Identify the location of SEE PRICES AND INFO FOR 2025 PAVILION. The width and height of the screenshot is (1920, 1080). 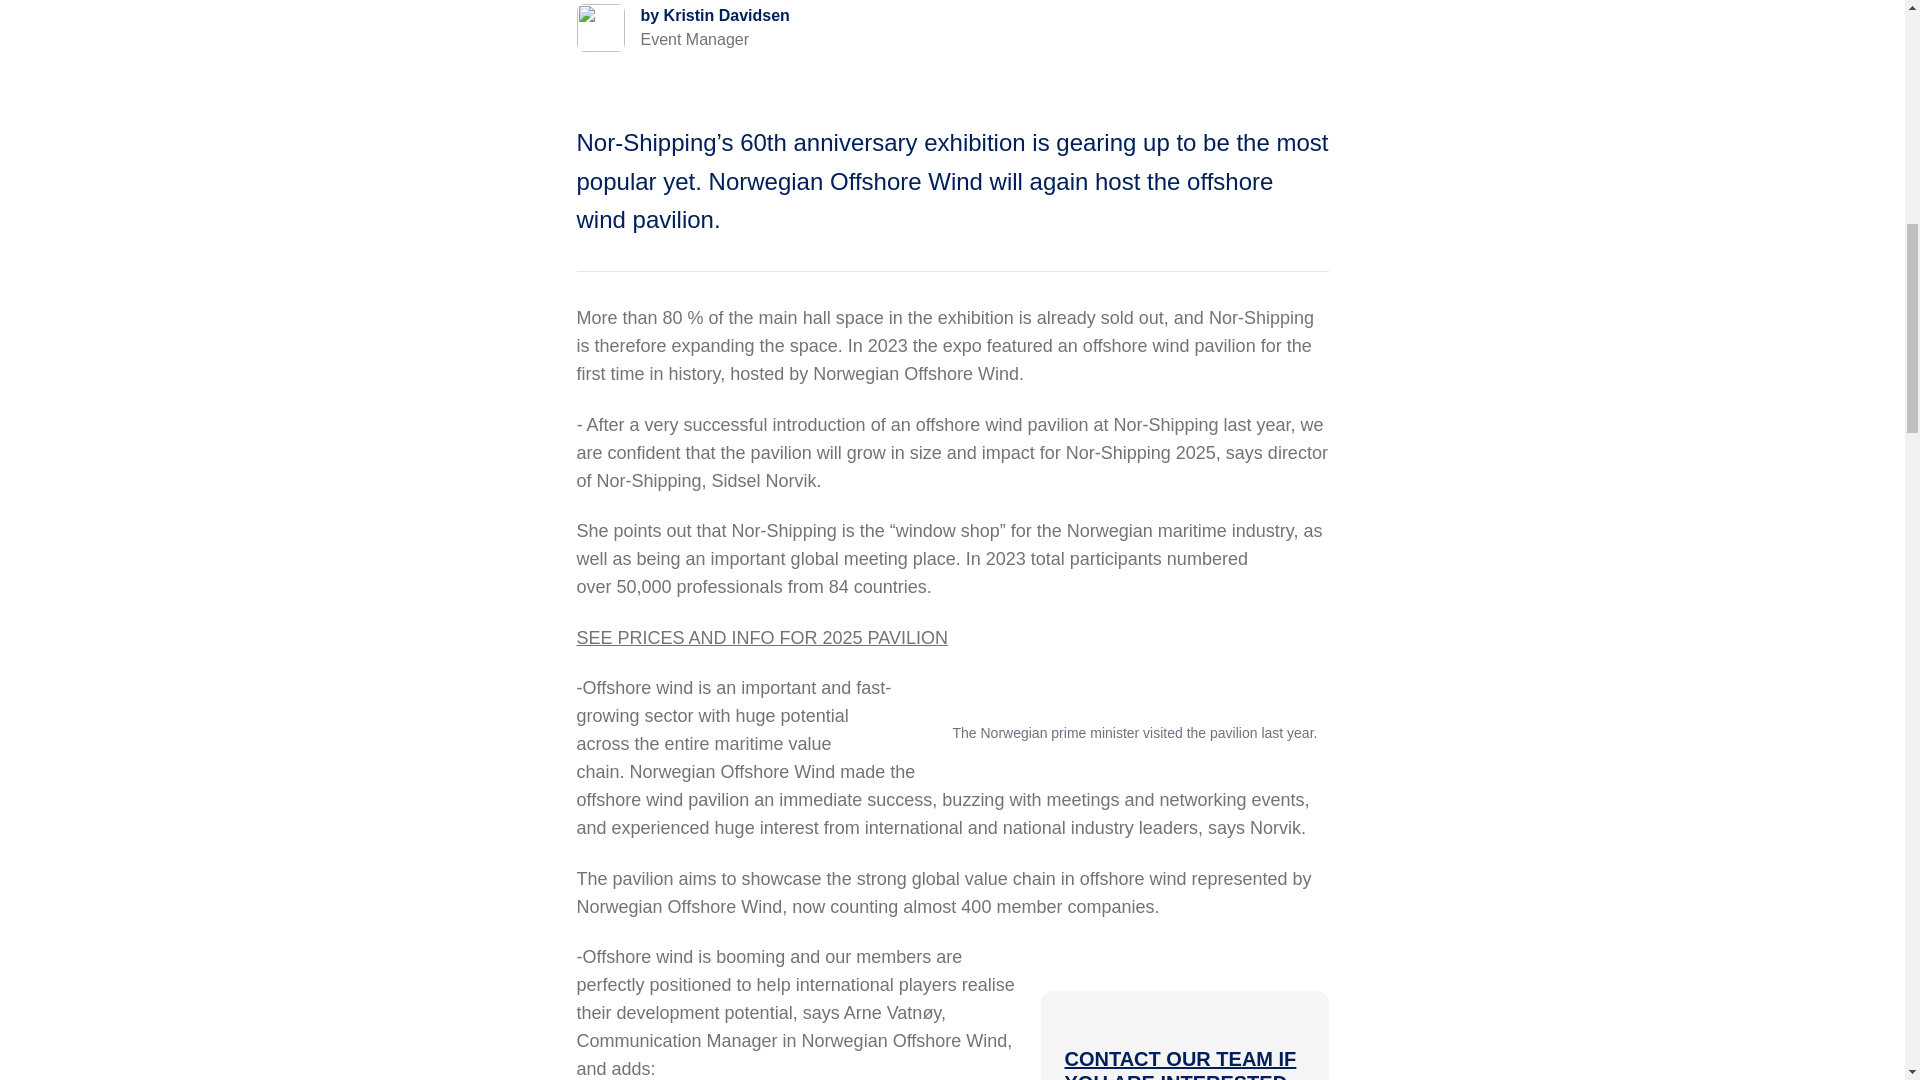
(761, 638).